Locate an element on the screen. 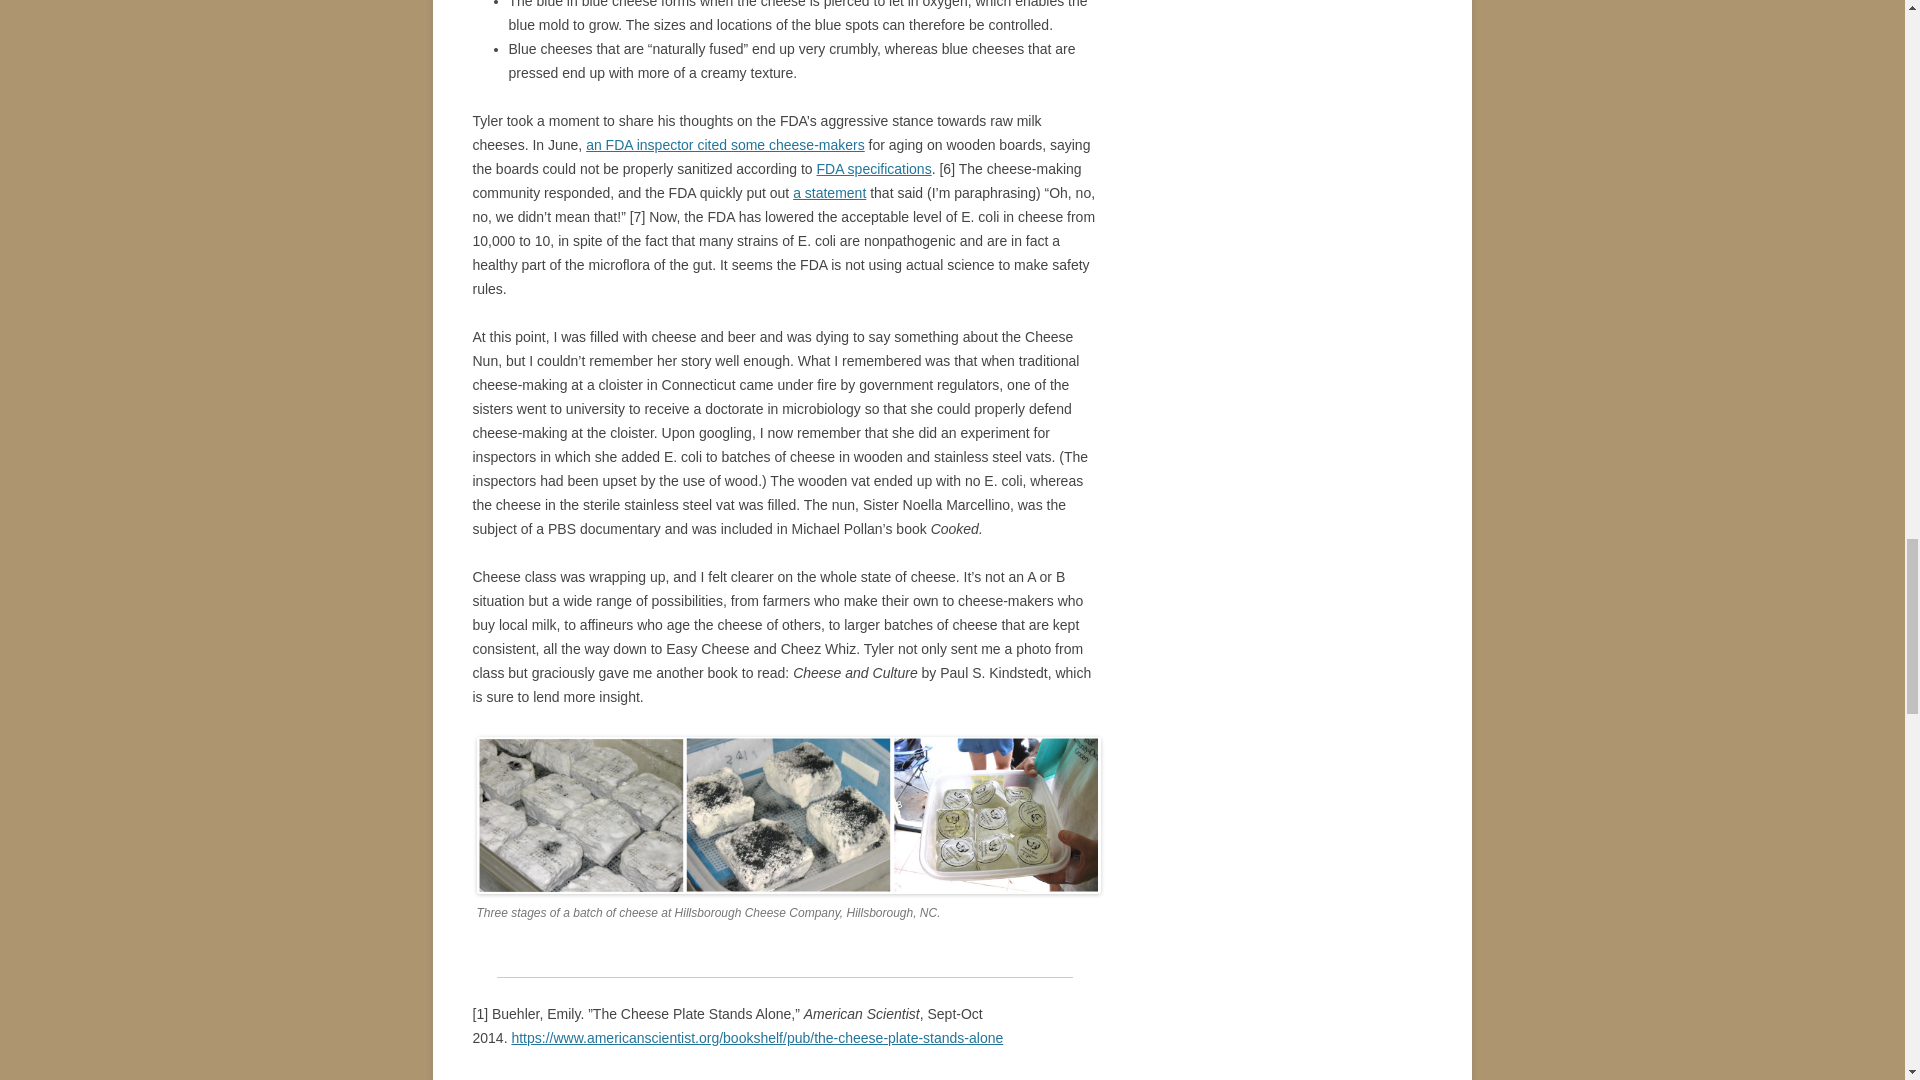 This screenshot has height=1080, width=1920. FDA response is located at coordinates (828, 192).